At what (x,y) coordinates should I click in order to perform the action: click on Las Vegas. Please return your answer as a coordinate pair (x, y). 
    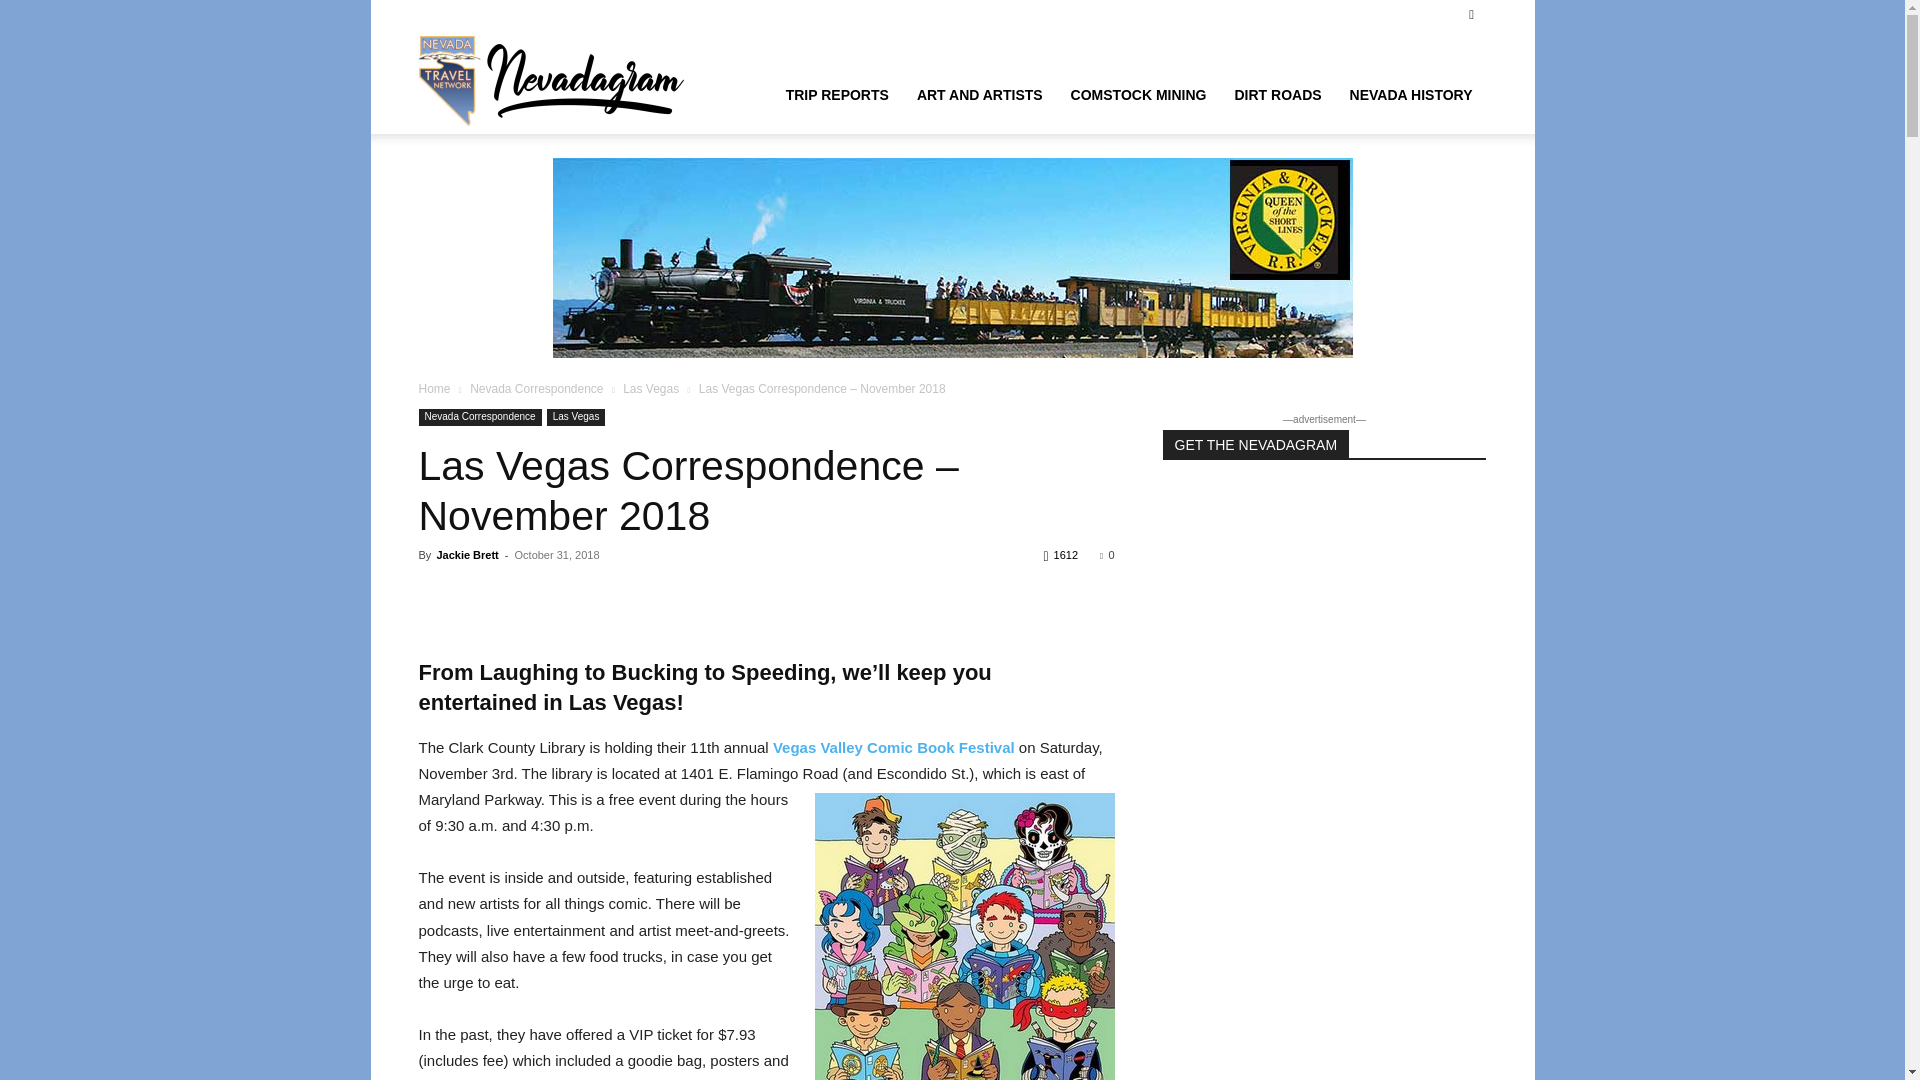
    Looking at the image, I should click on (576, 417).